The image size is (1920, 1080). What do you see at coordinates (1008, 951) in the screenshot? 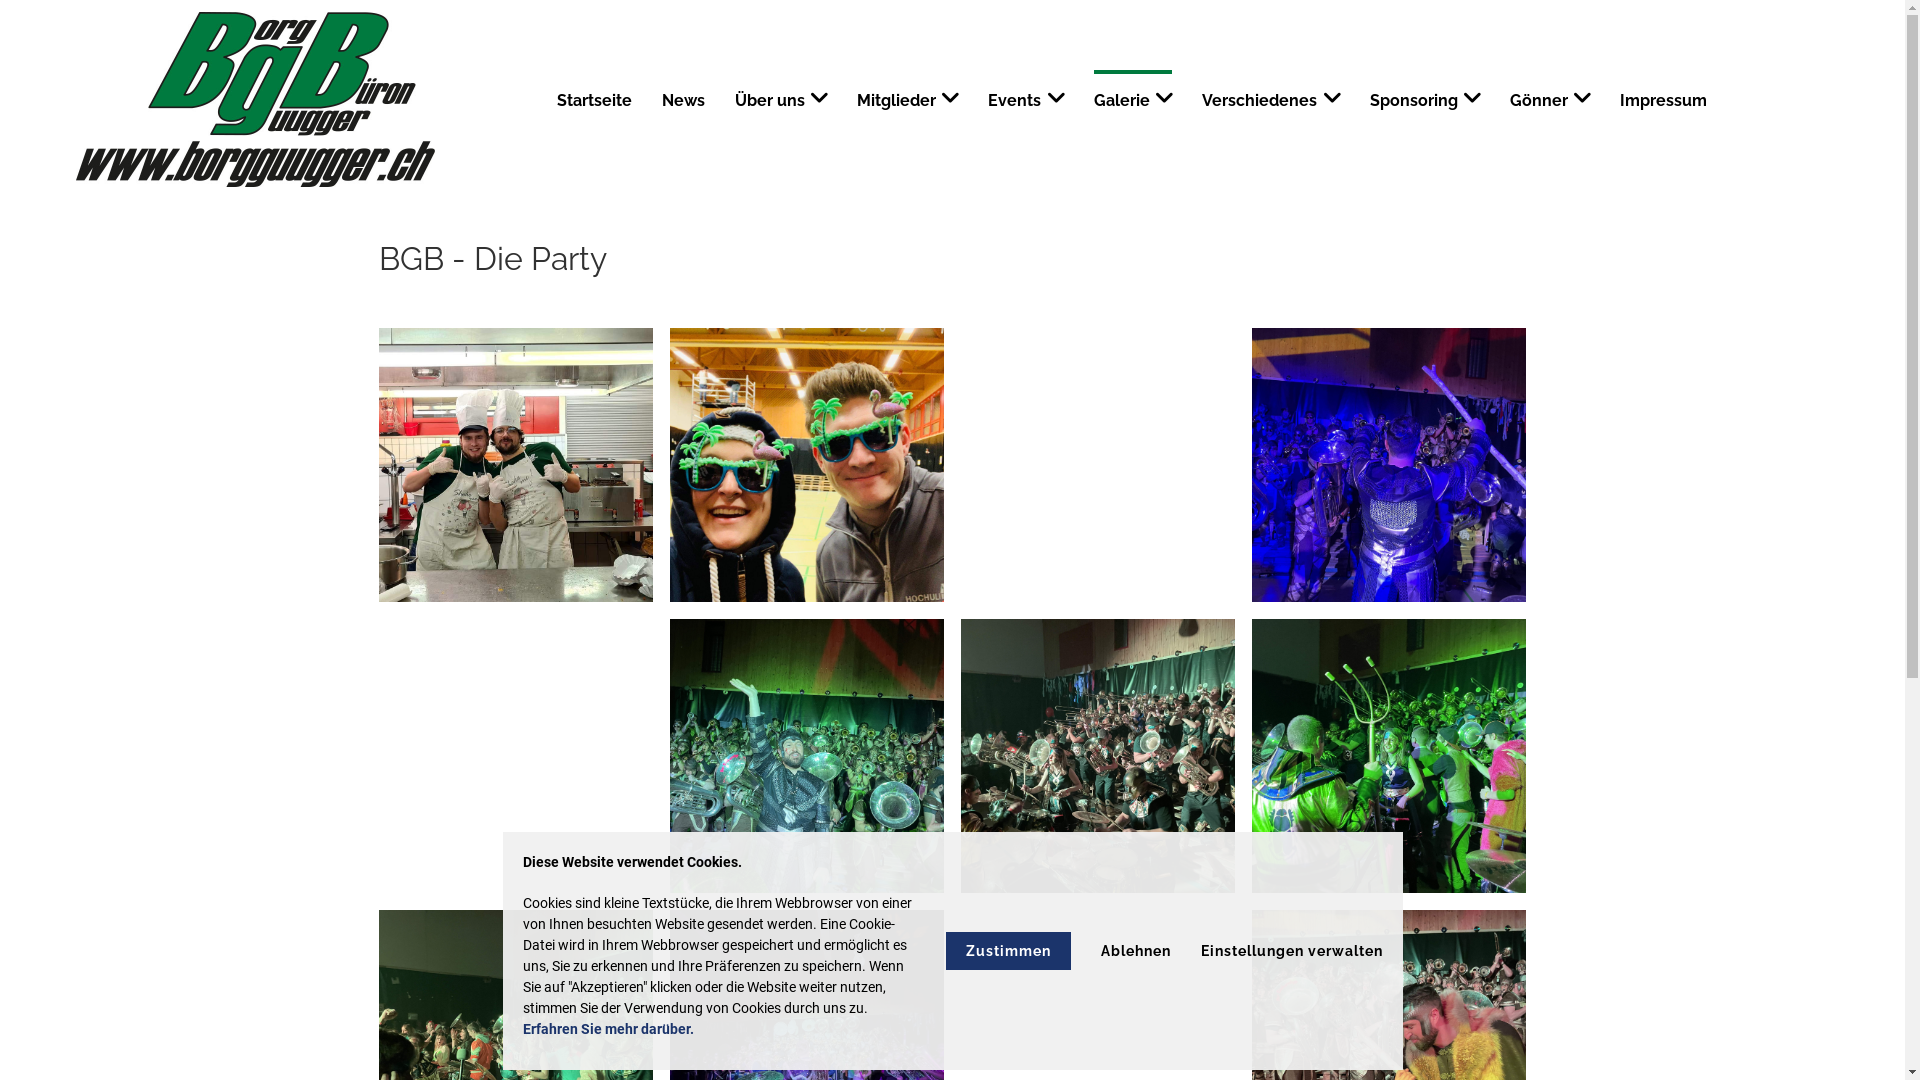
I see `Zustimmen` at bounding box center [1008, 951].